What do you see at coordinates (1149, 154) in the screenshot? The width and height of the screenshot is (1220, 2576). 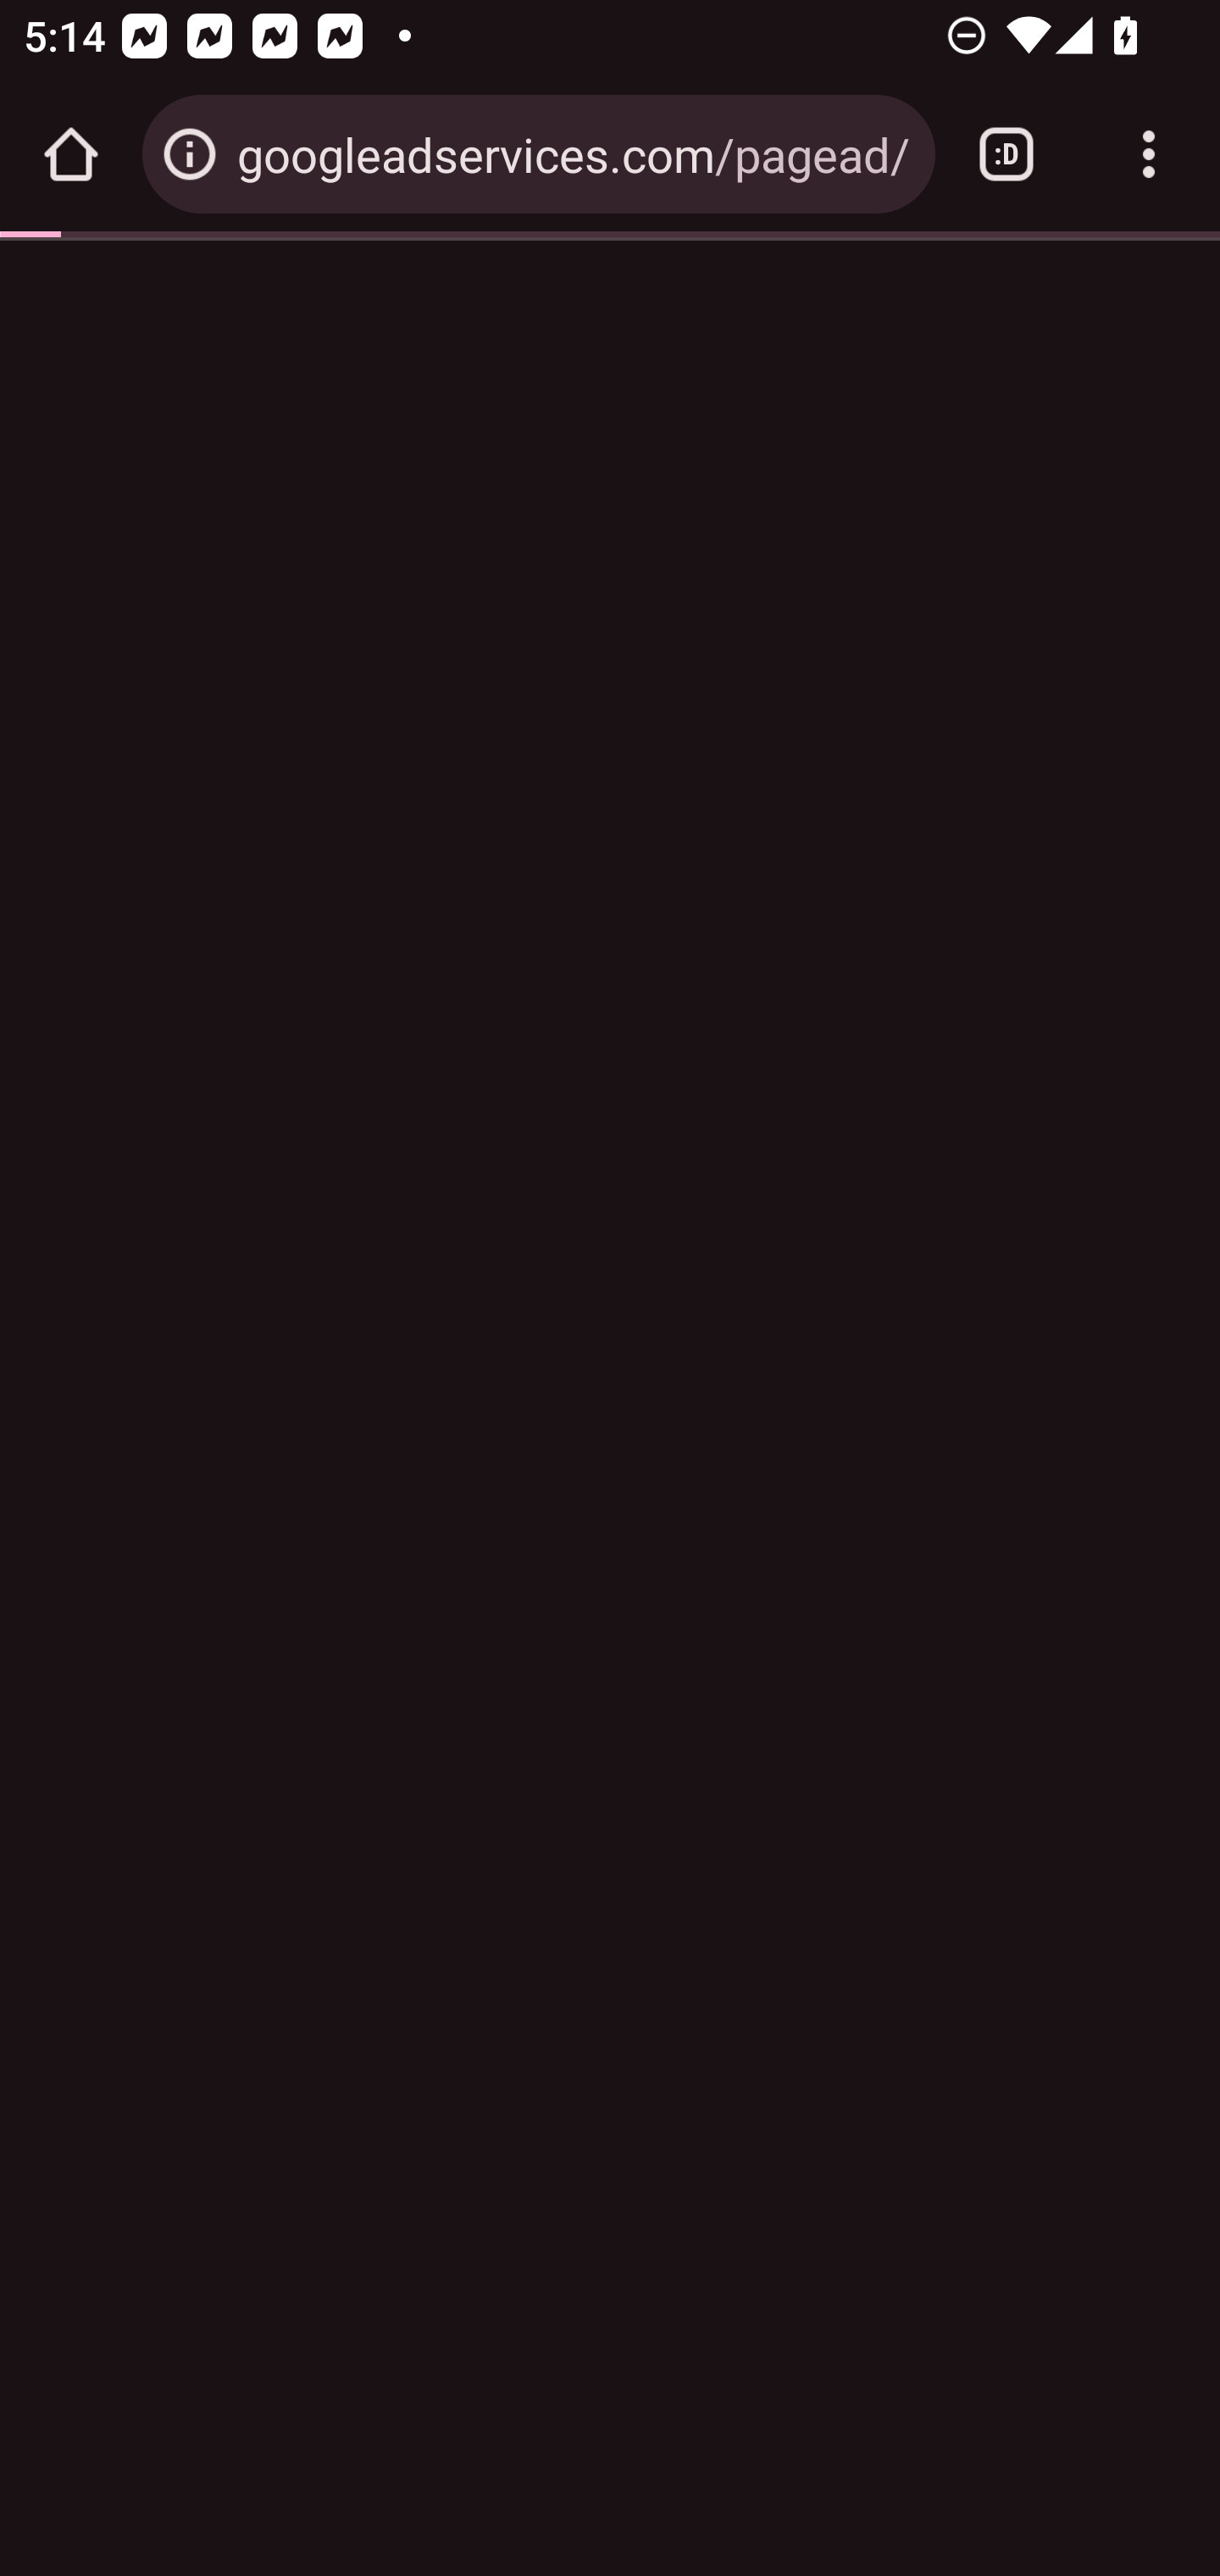 I see `Customize and control Google Chrome` at bounding box center [1149, 154].